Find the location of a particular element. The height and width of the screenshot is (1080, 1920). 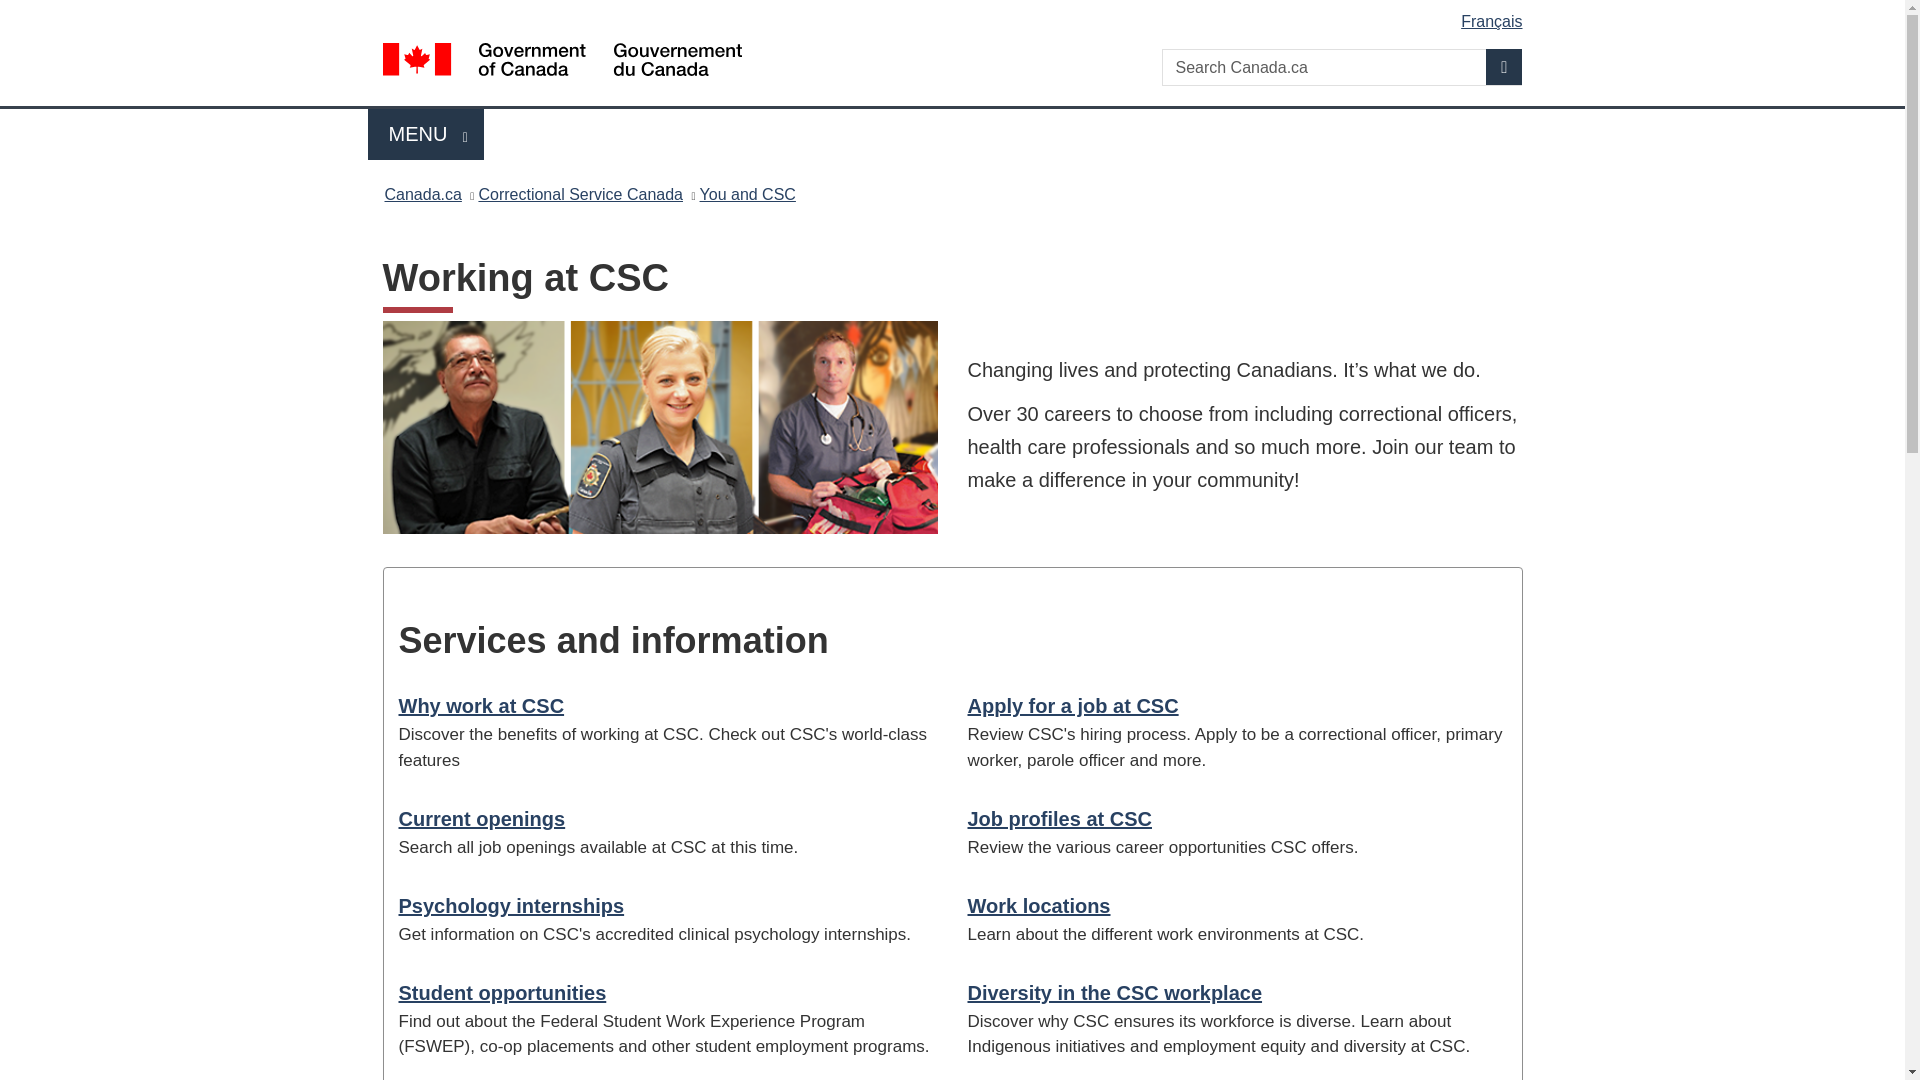

Diversity in the CSC workplace is located at coordinates (956, 14).